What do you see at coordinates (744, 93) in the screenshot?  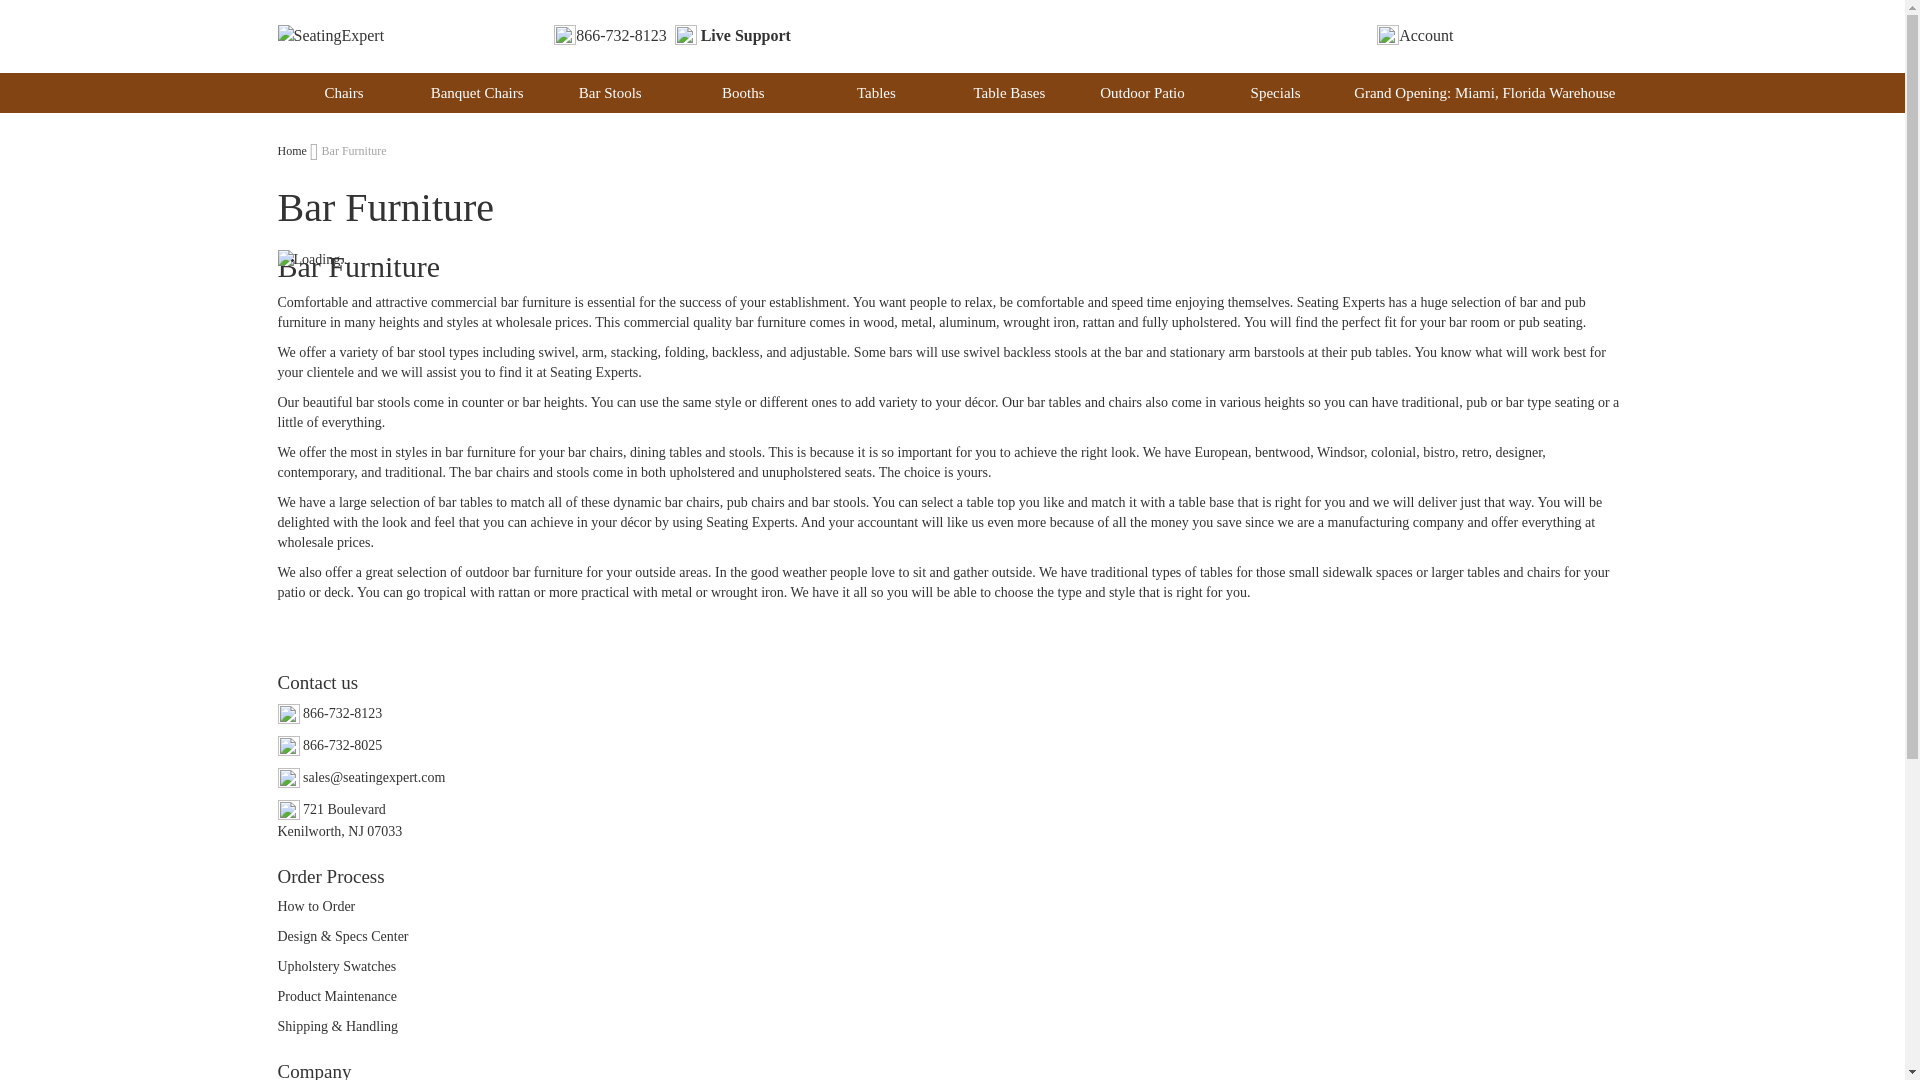 I see `Booths` at bounding box center [744, 93].